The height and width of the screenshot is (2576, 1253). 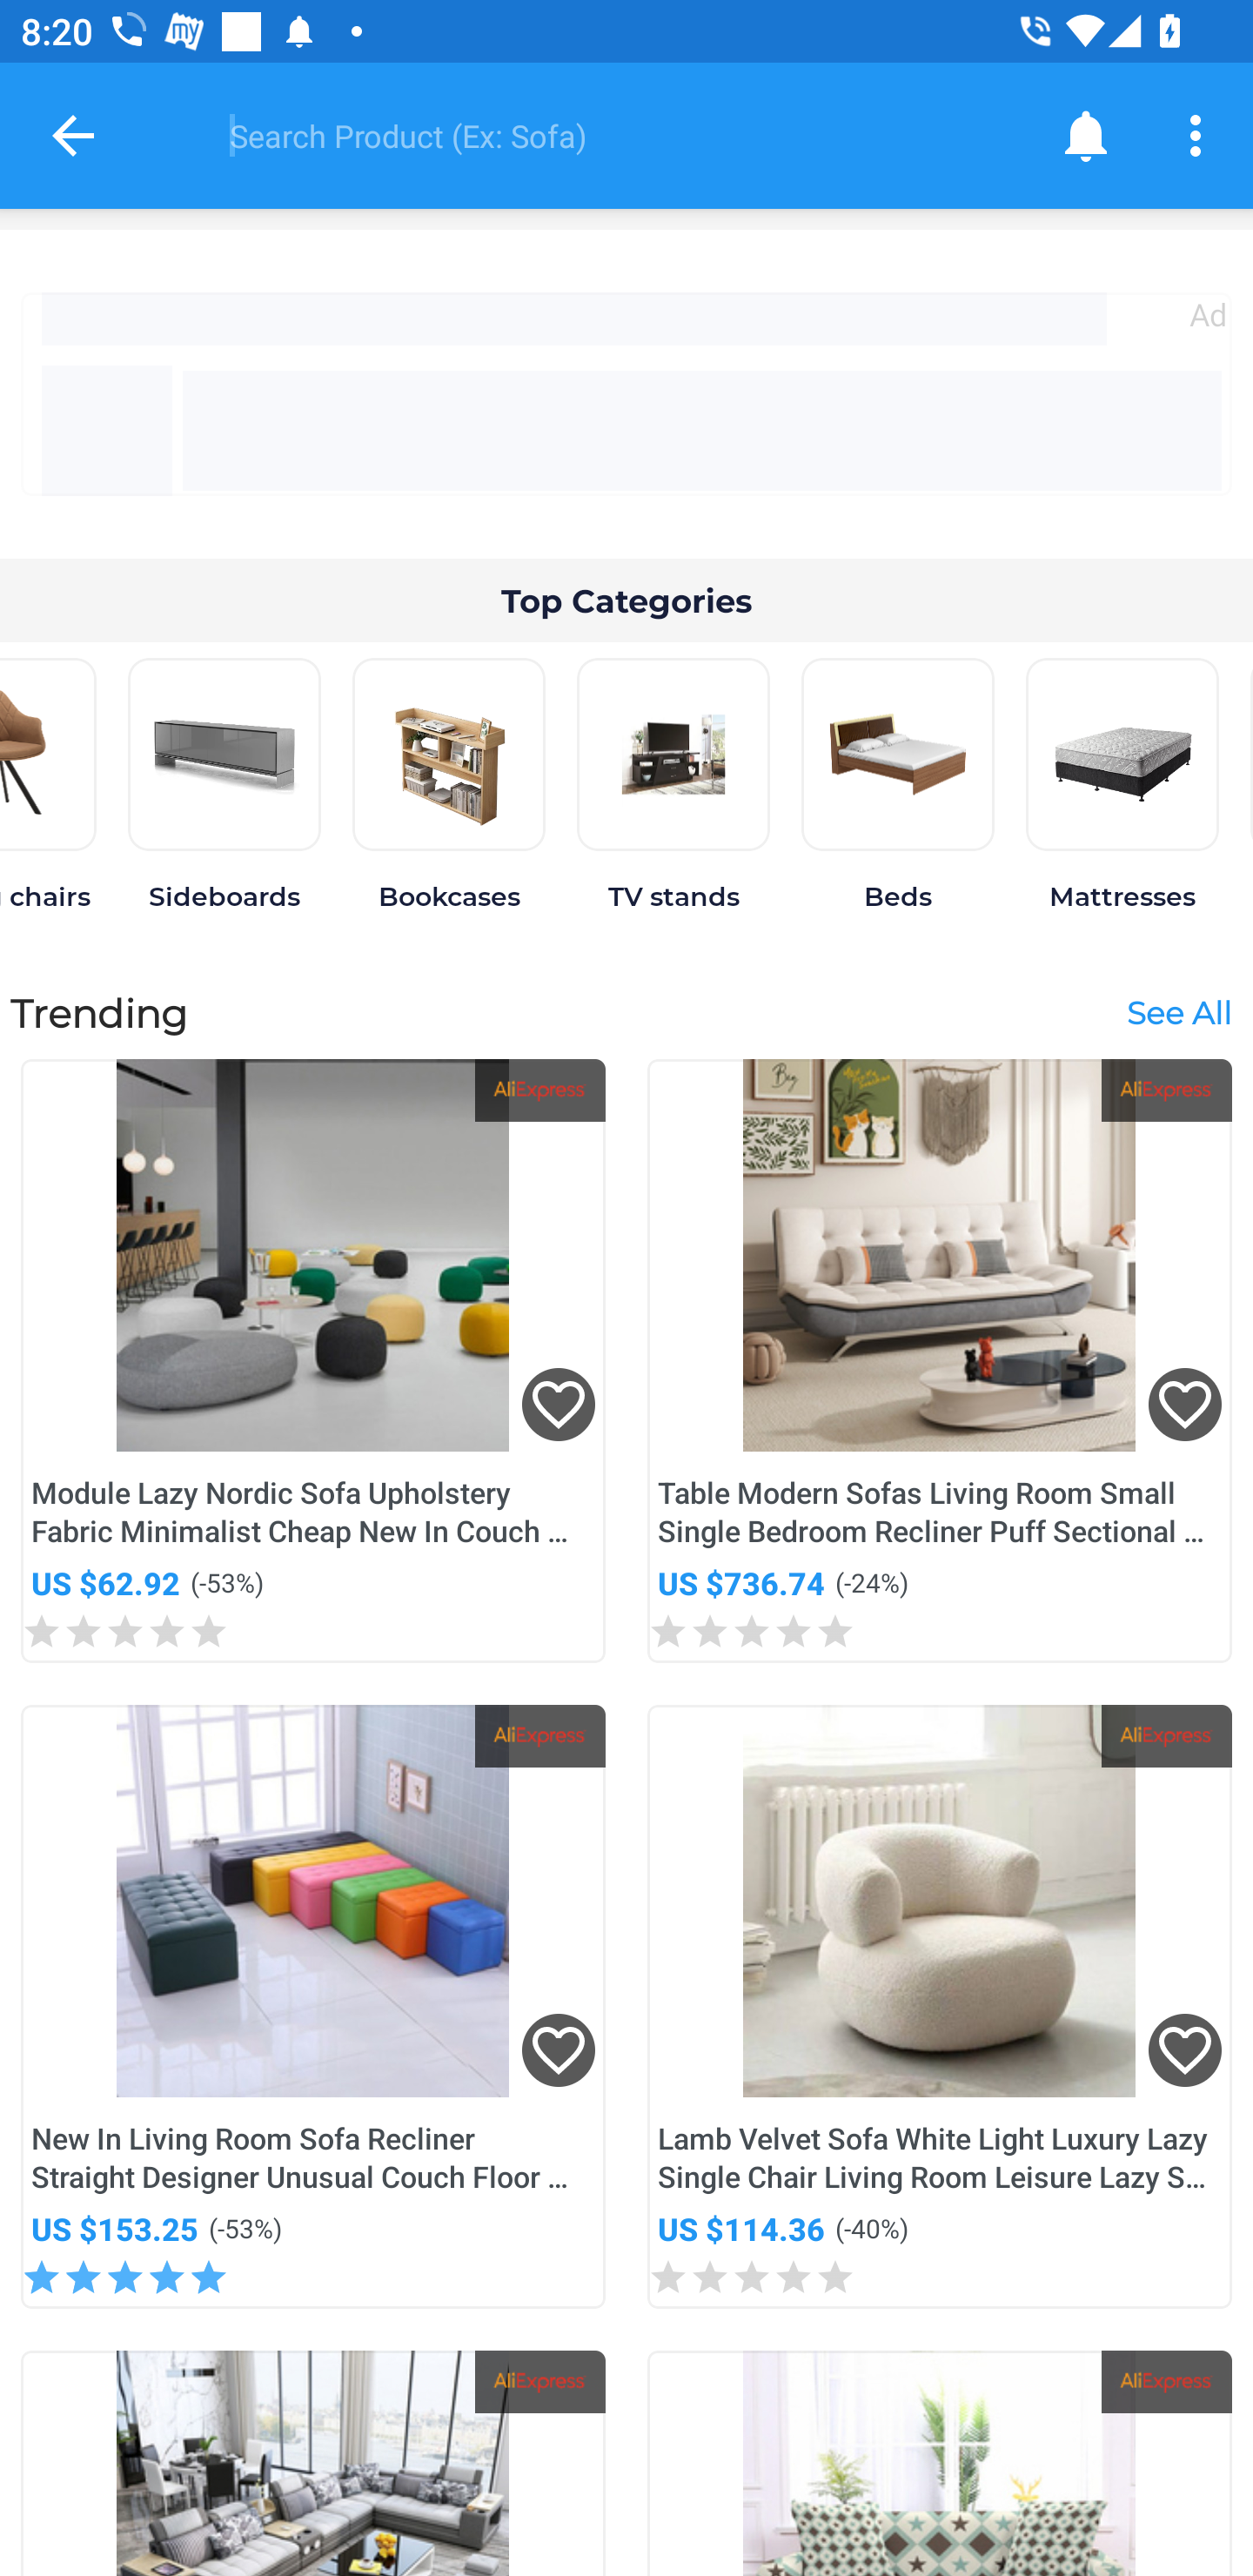 I want to click on Search Product (Ex: Sofa), so click(x=606, y=135).